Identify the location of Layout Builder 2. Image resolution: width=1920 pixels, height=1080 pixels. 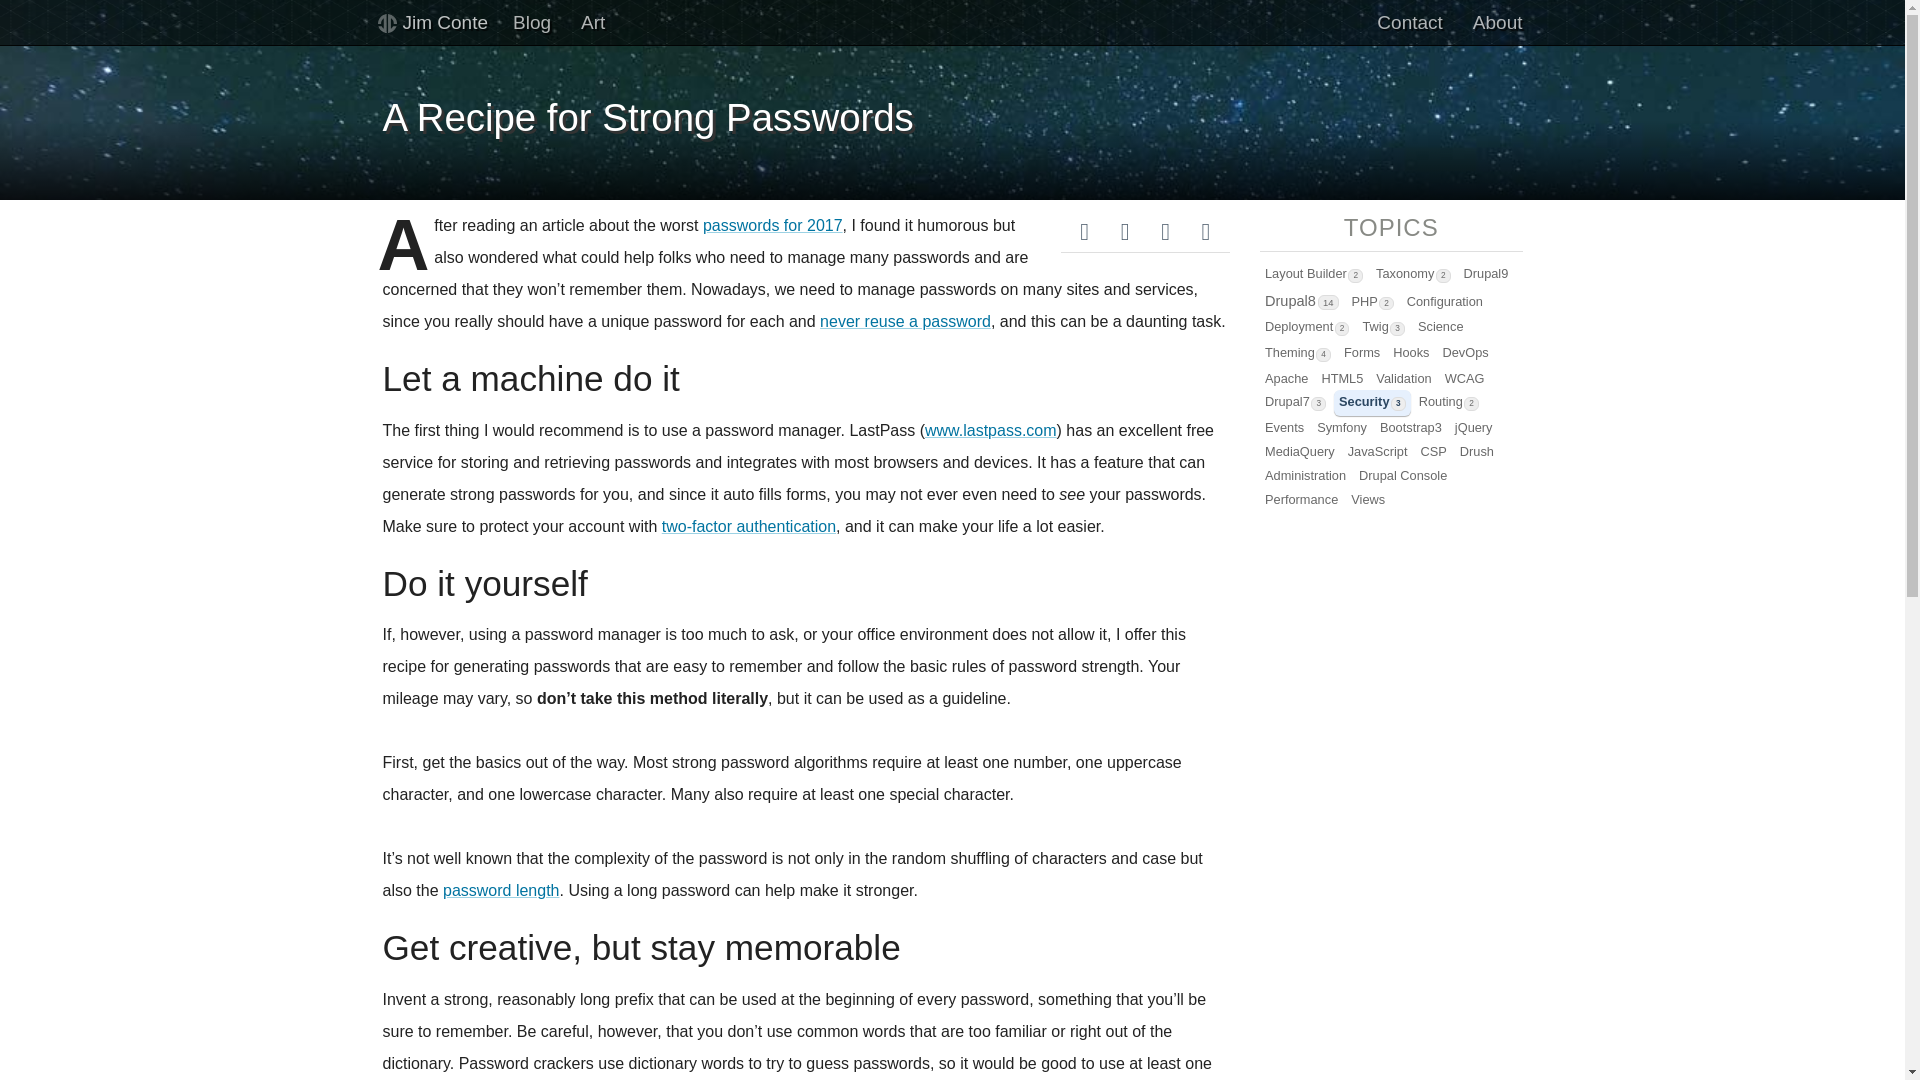
(1313, 275).